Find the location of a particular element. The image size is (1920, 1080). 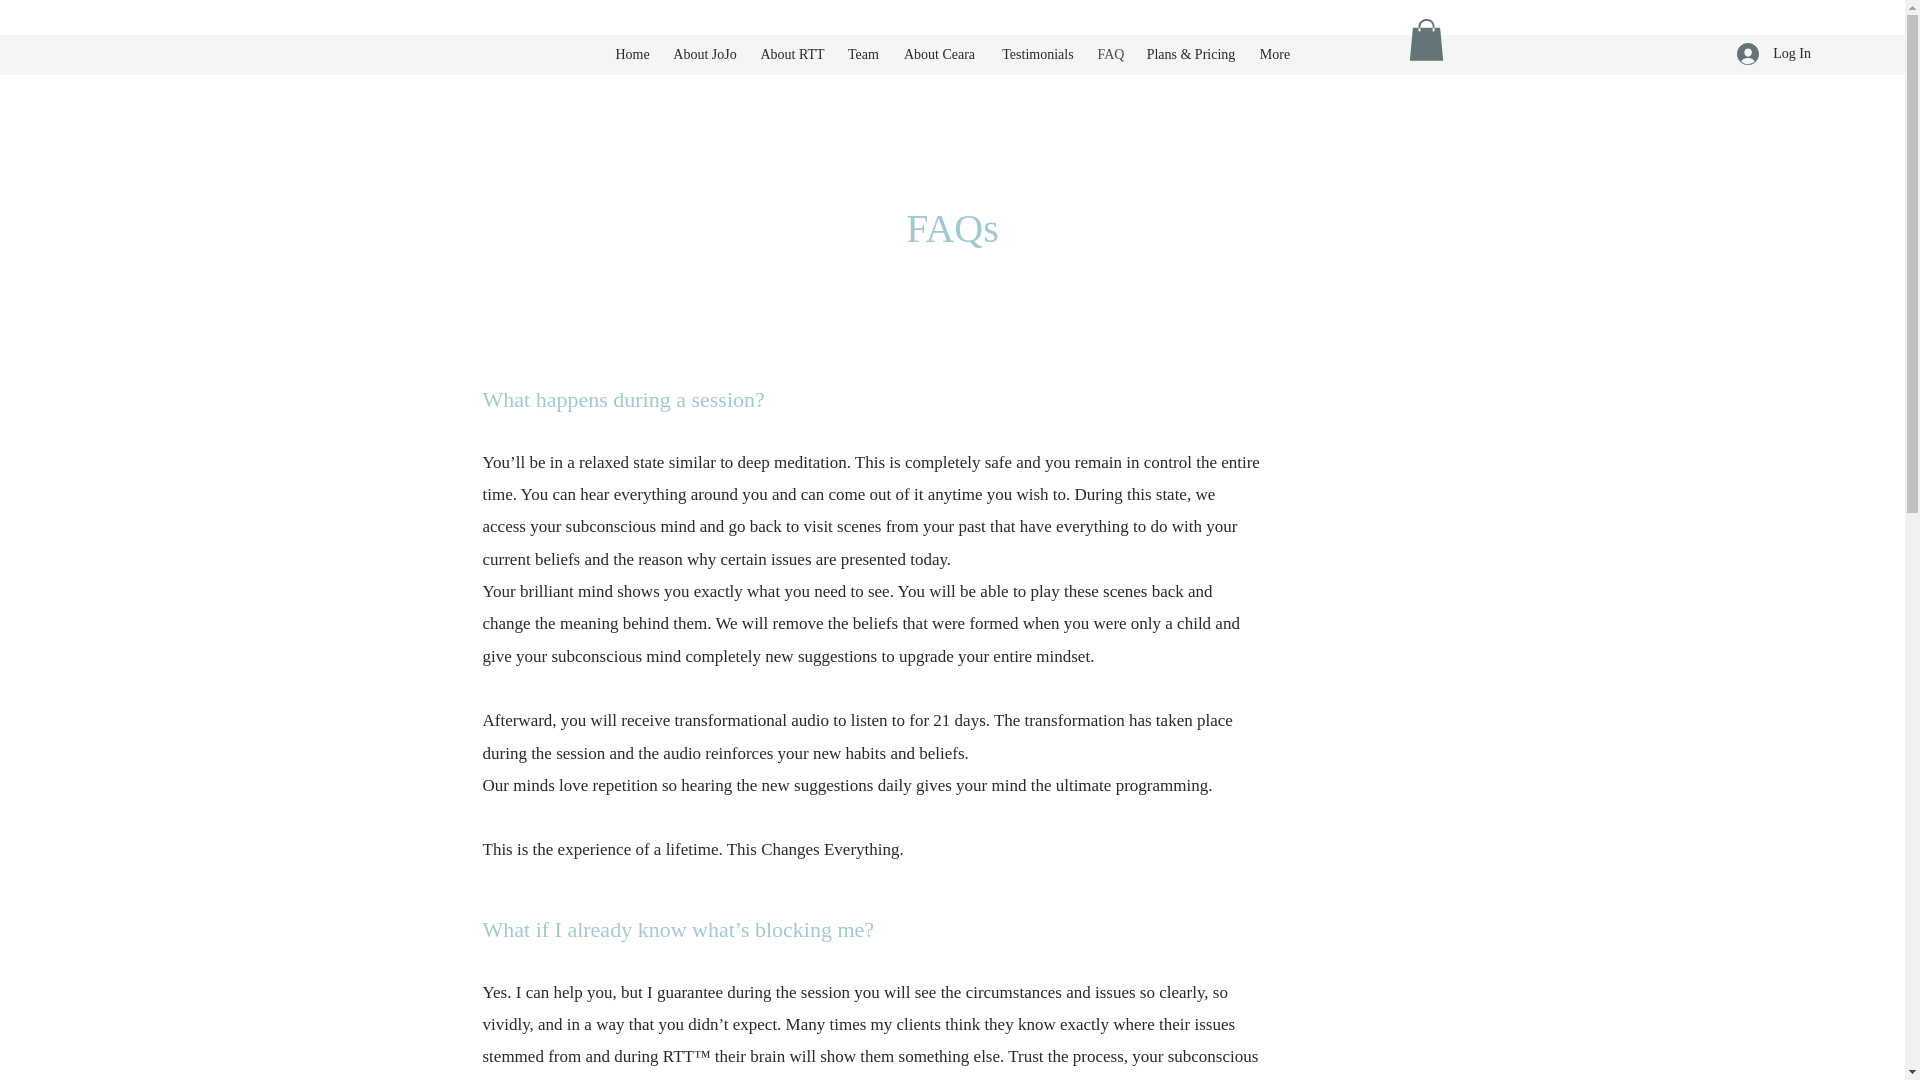

About RTT is located at coordinates (792, 54).